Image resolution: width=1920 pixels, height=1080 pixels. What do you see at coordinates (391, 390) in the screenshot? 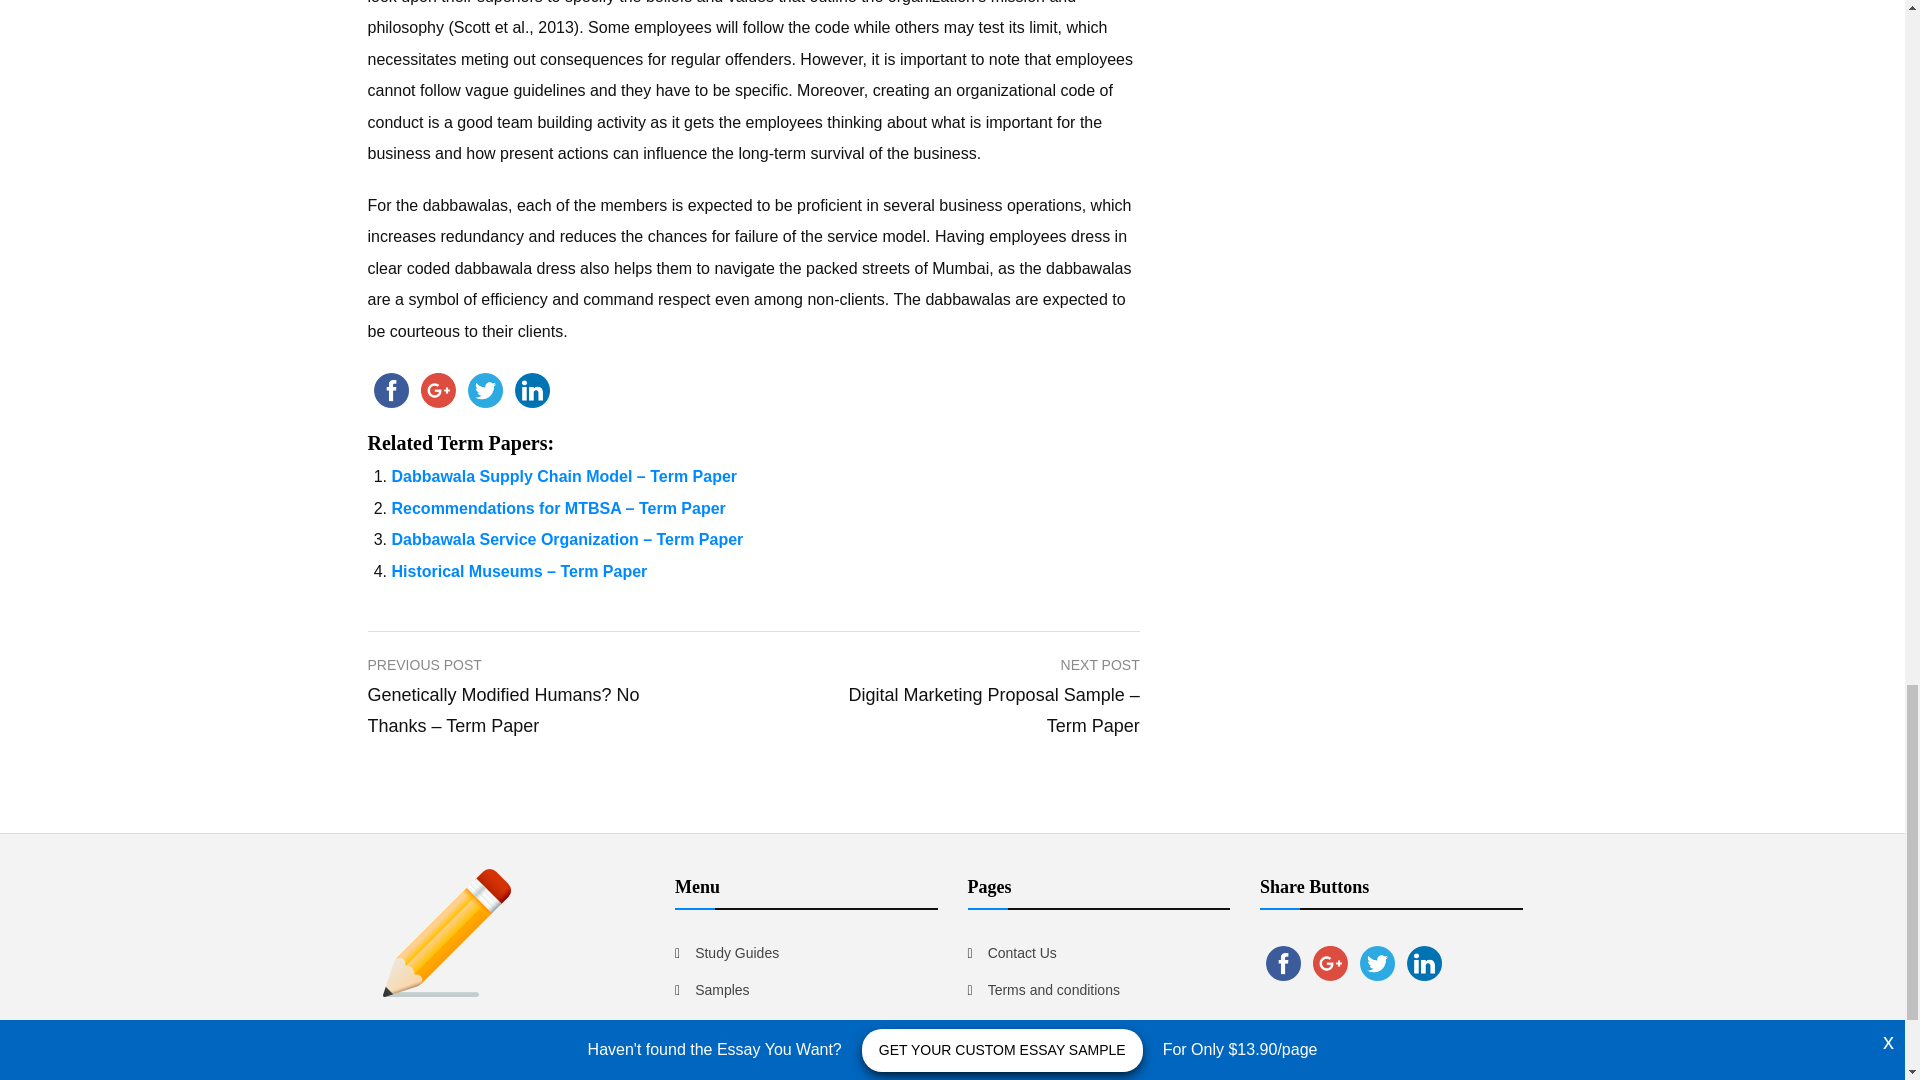
I see `Facebook` at bounding box center [391, 390].